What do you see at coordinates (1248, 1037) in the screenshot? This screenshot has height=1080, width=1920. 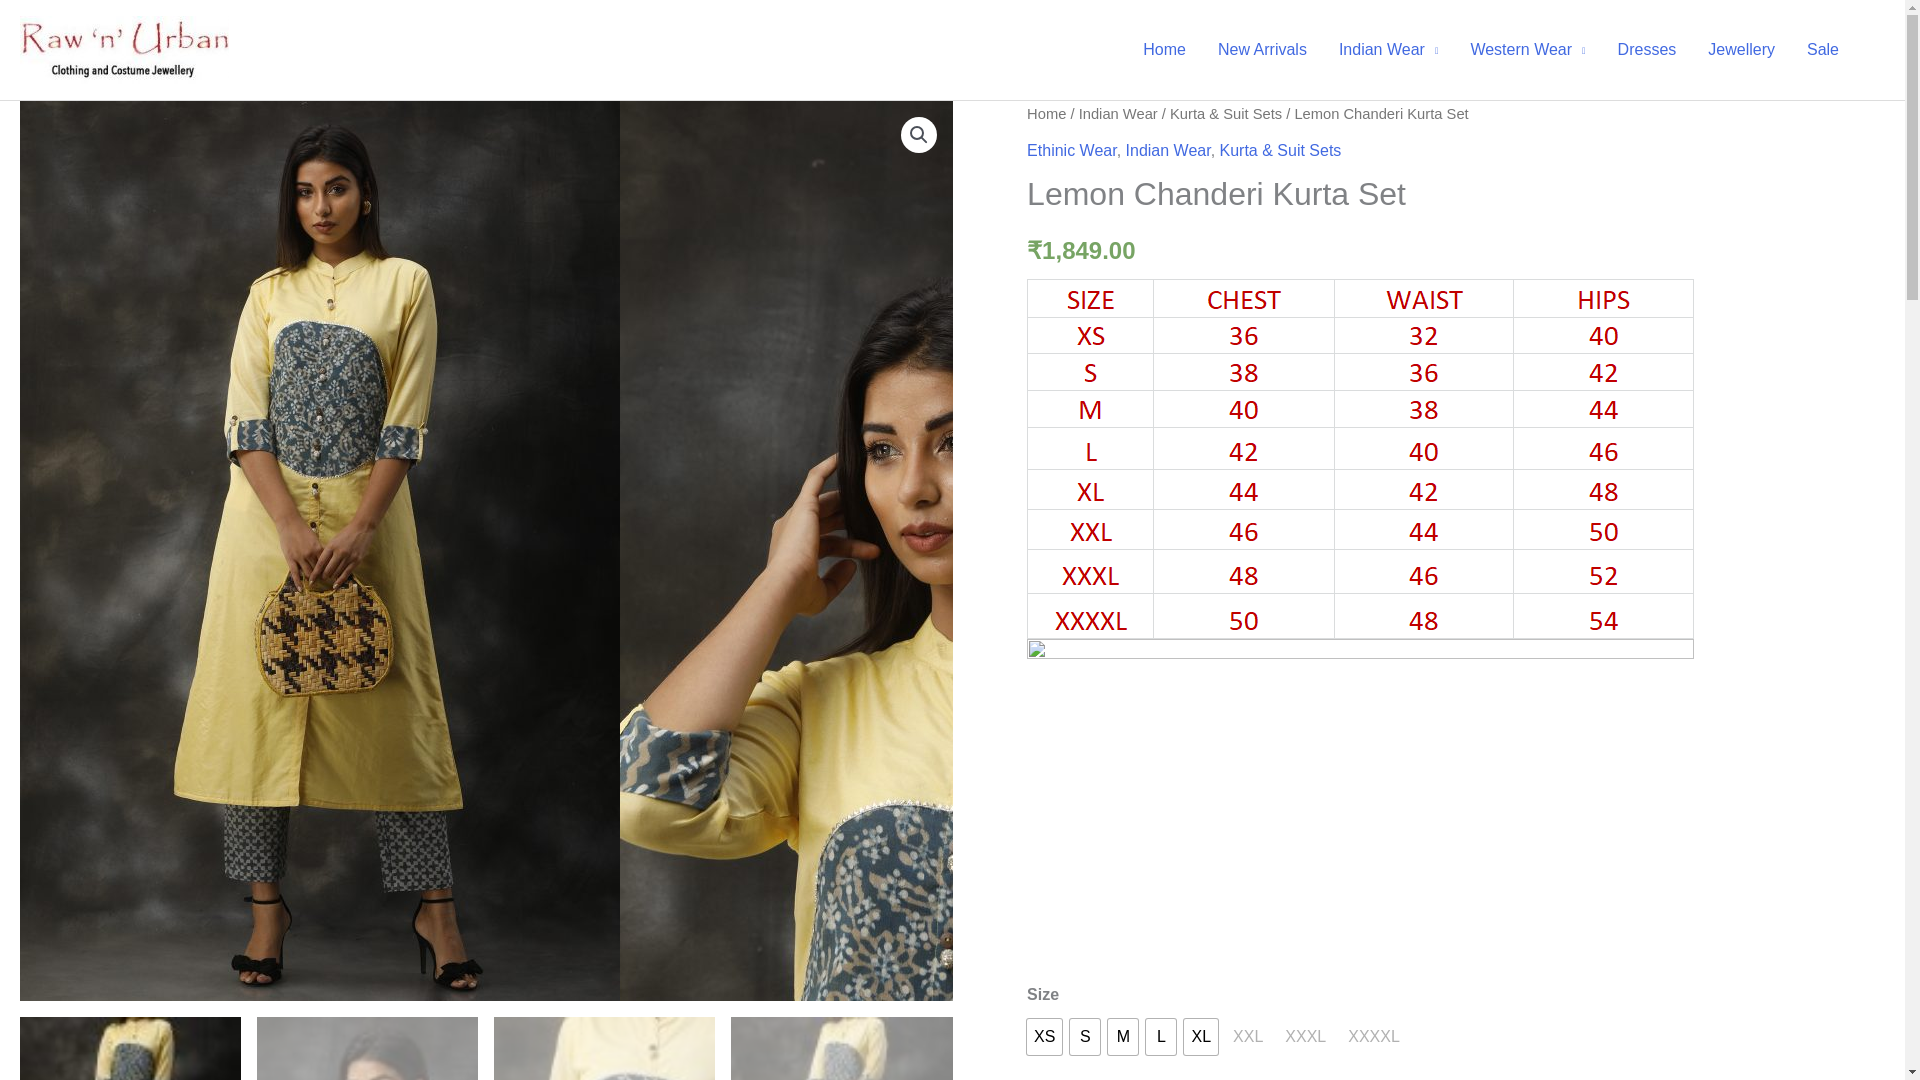 I see `XXL` at bounding box center [1248, 1037].